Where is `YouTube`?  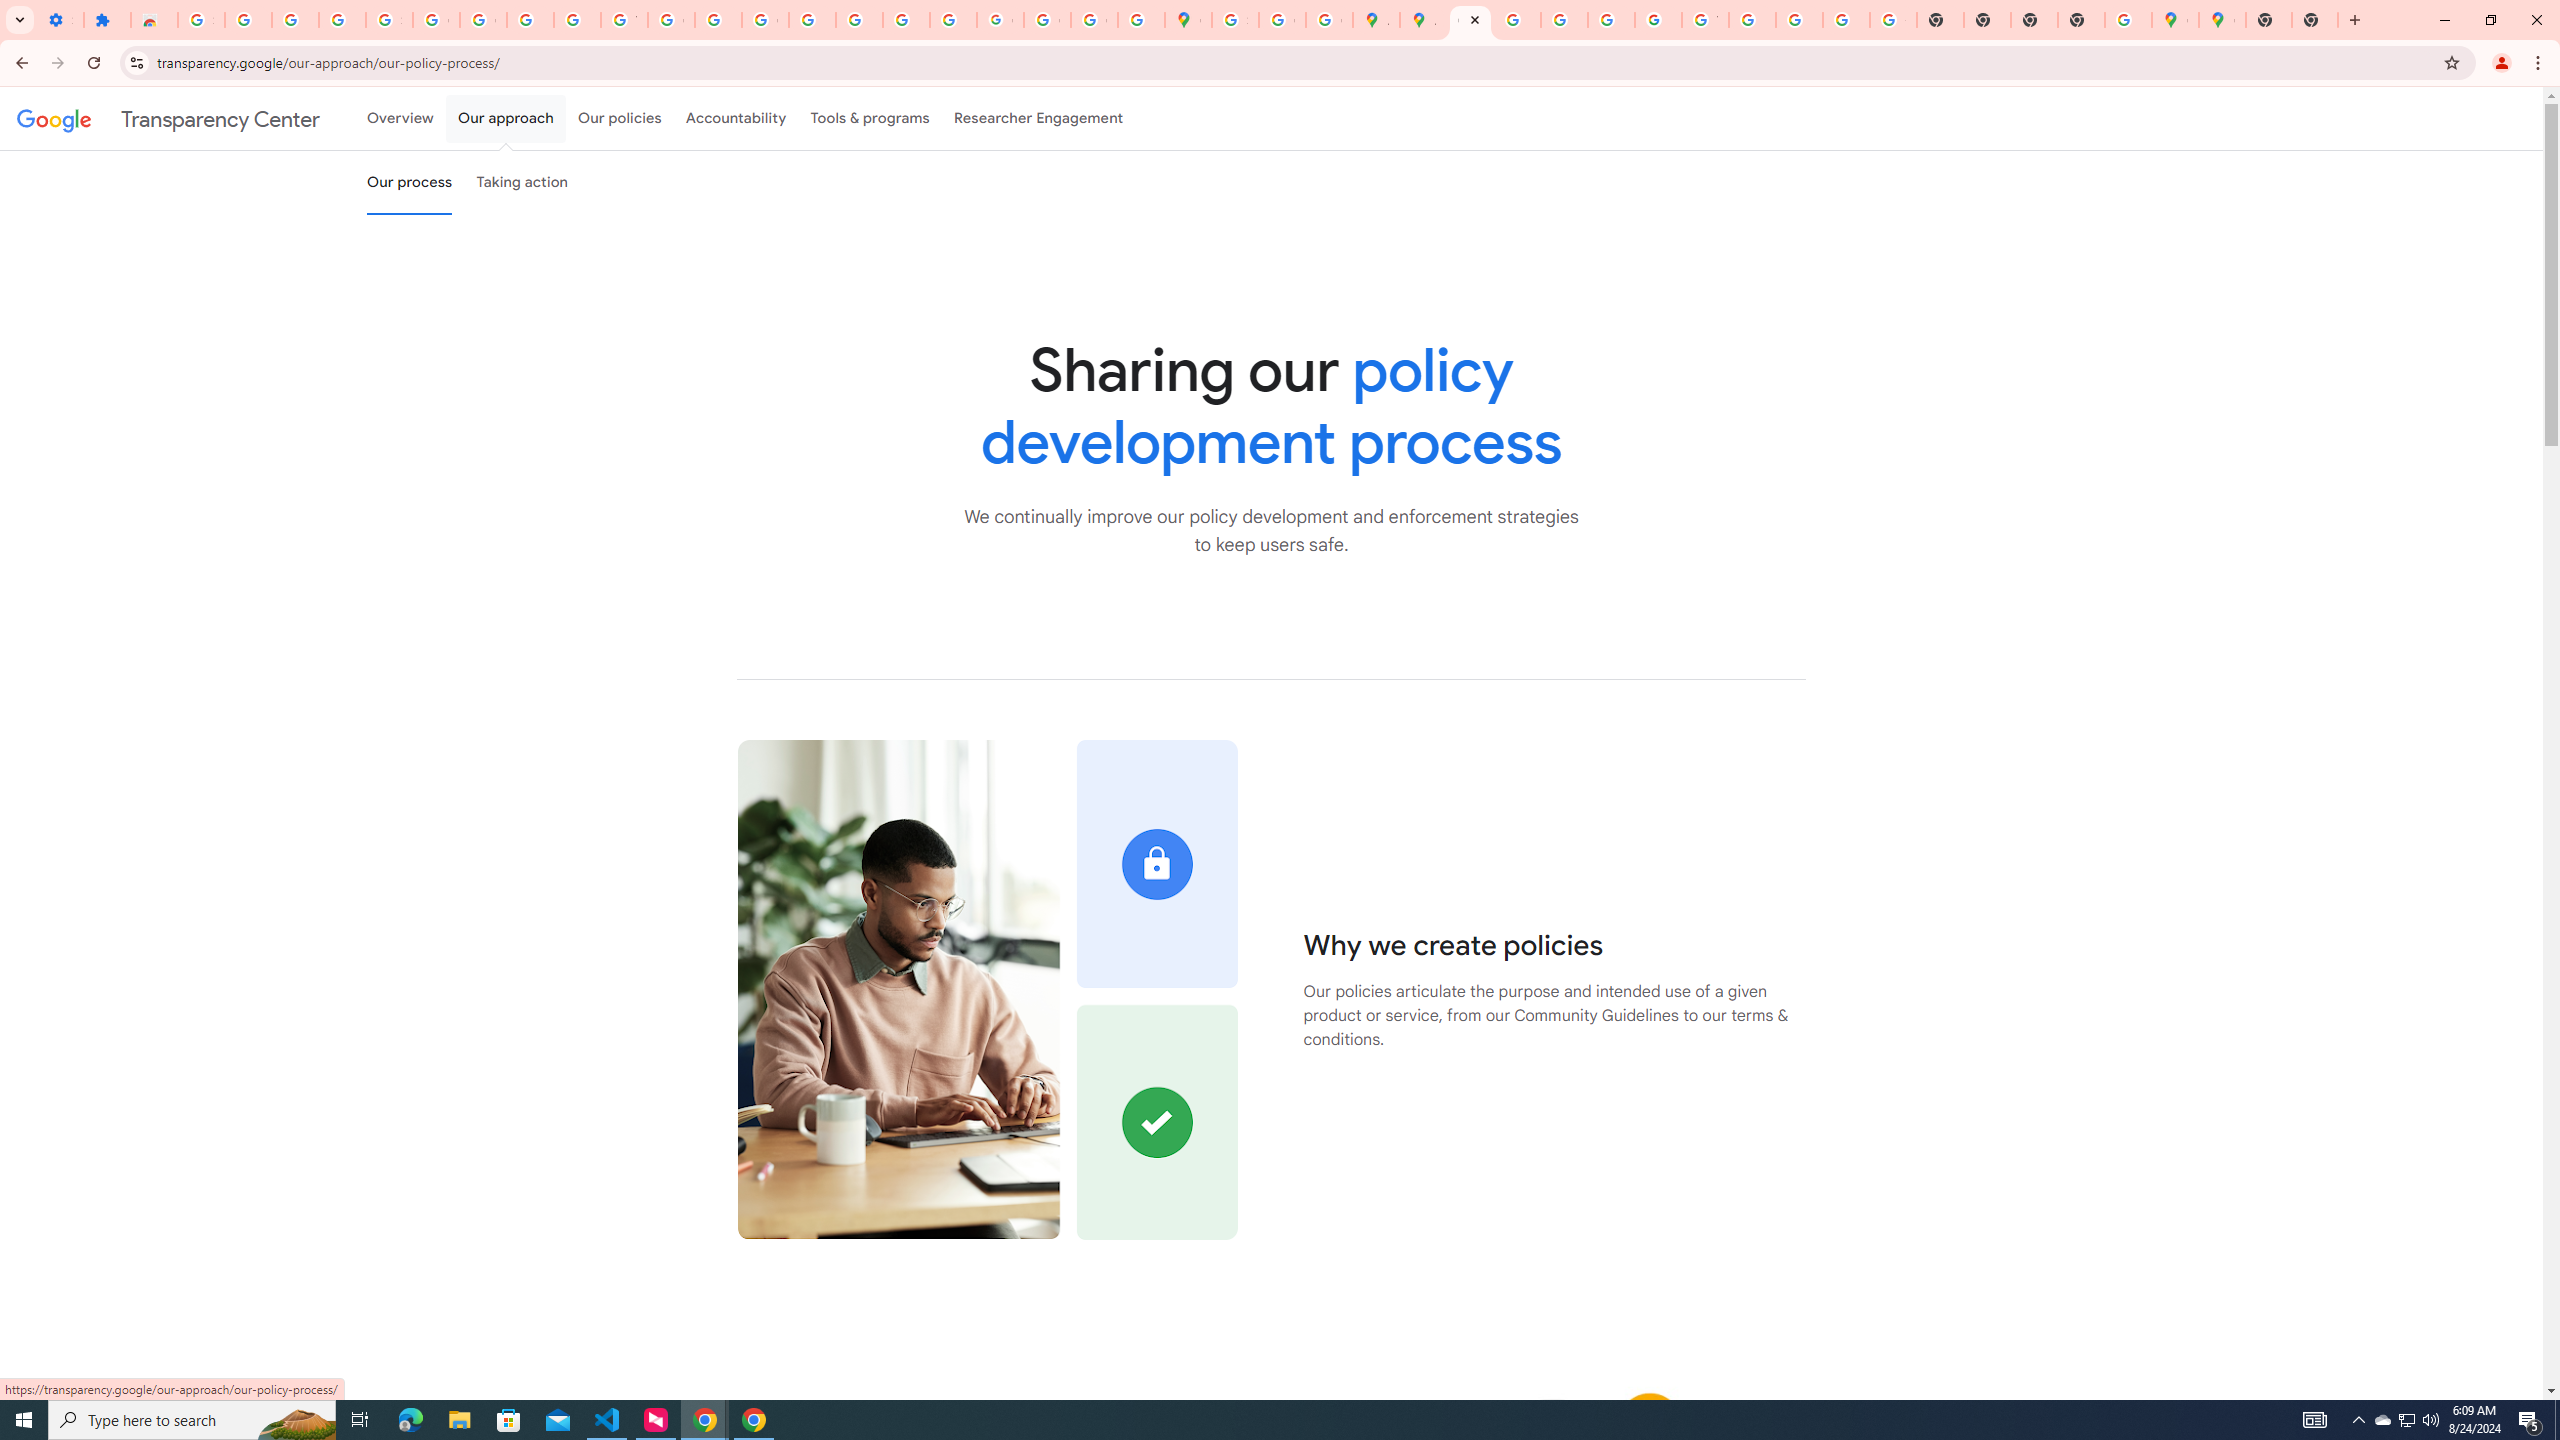
YouTube is located at coordinates (1706, 20).